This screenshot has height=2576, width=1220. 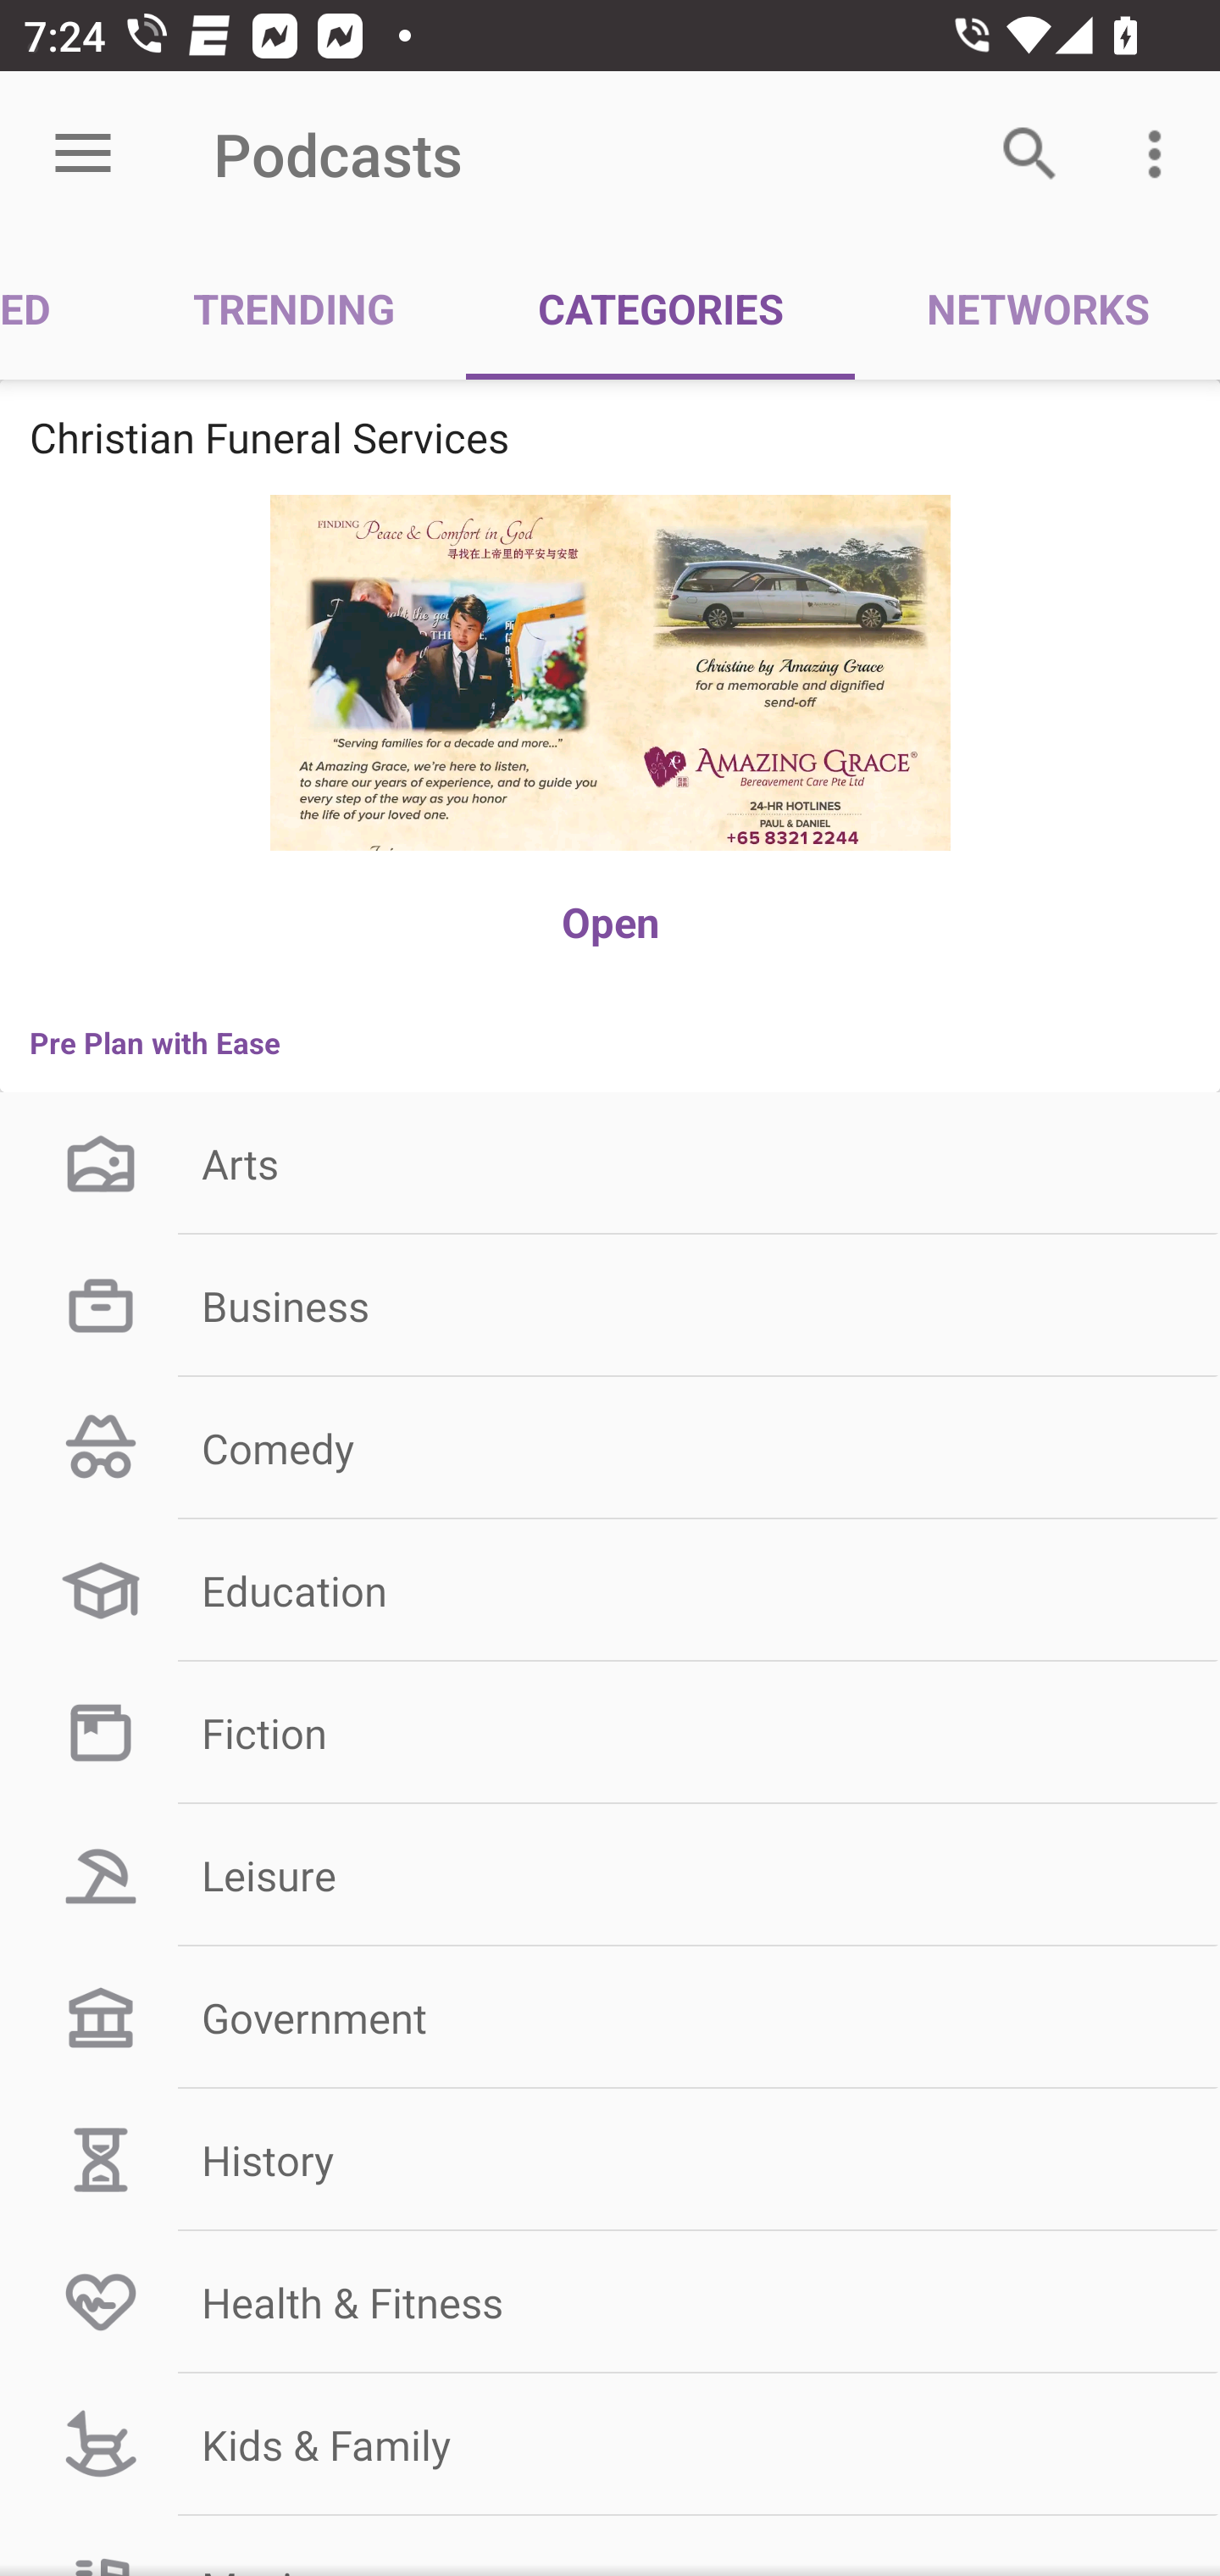 What do you see at coordinates (610, 1041) in the screenshot?
I see `Pre Plan with Ease` at bounding box center [610, 1041].